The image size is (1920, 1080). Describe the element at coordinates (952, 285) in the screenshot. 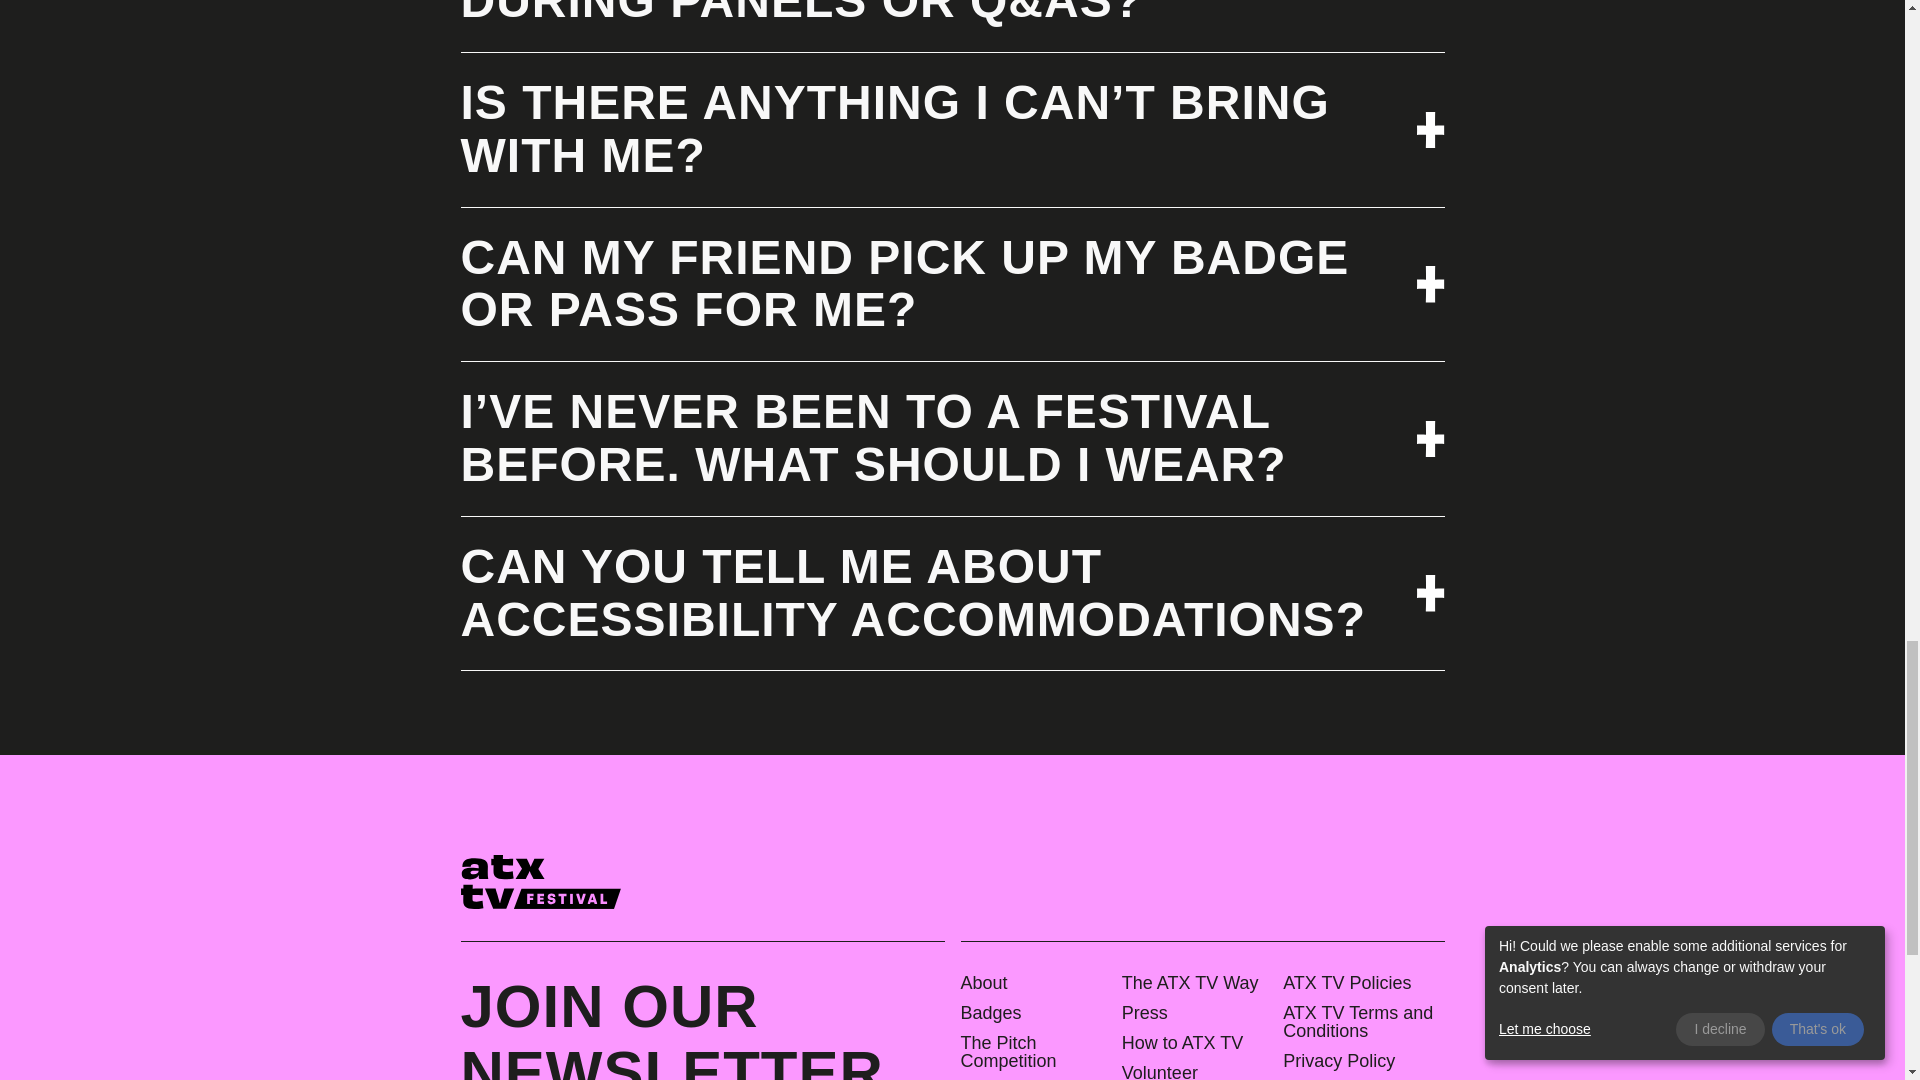

I see `CAN MY FRIEND PICK UP MY BADGE OR PASS FOR ME?` at that location.